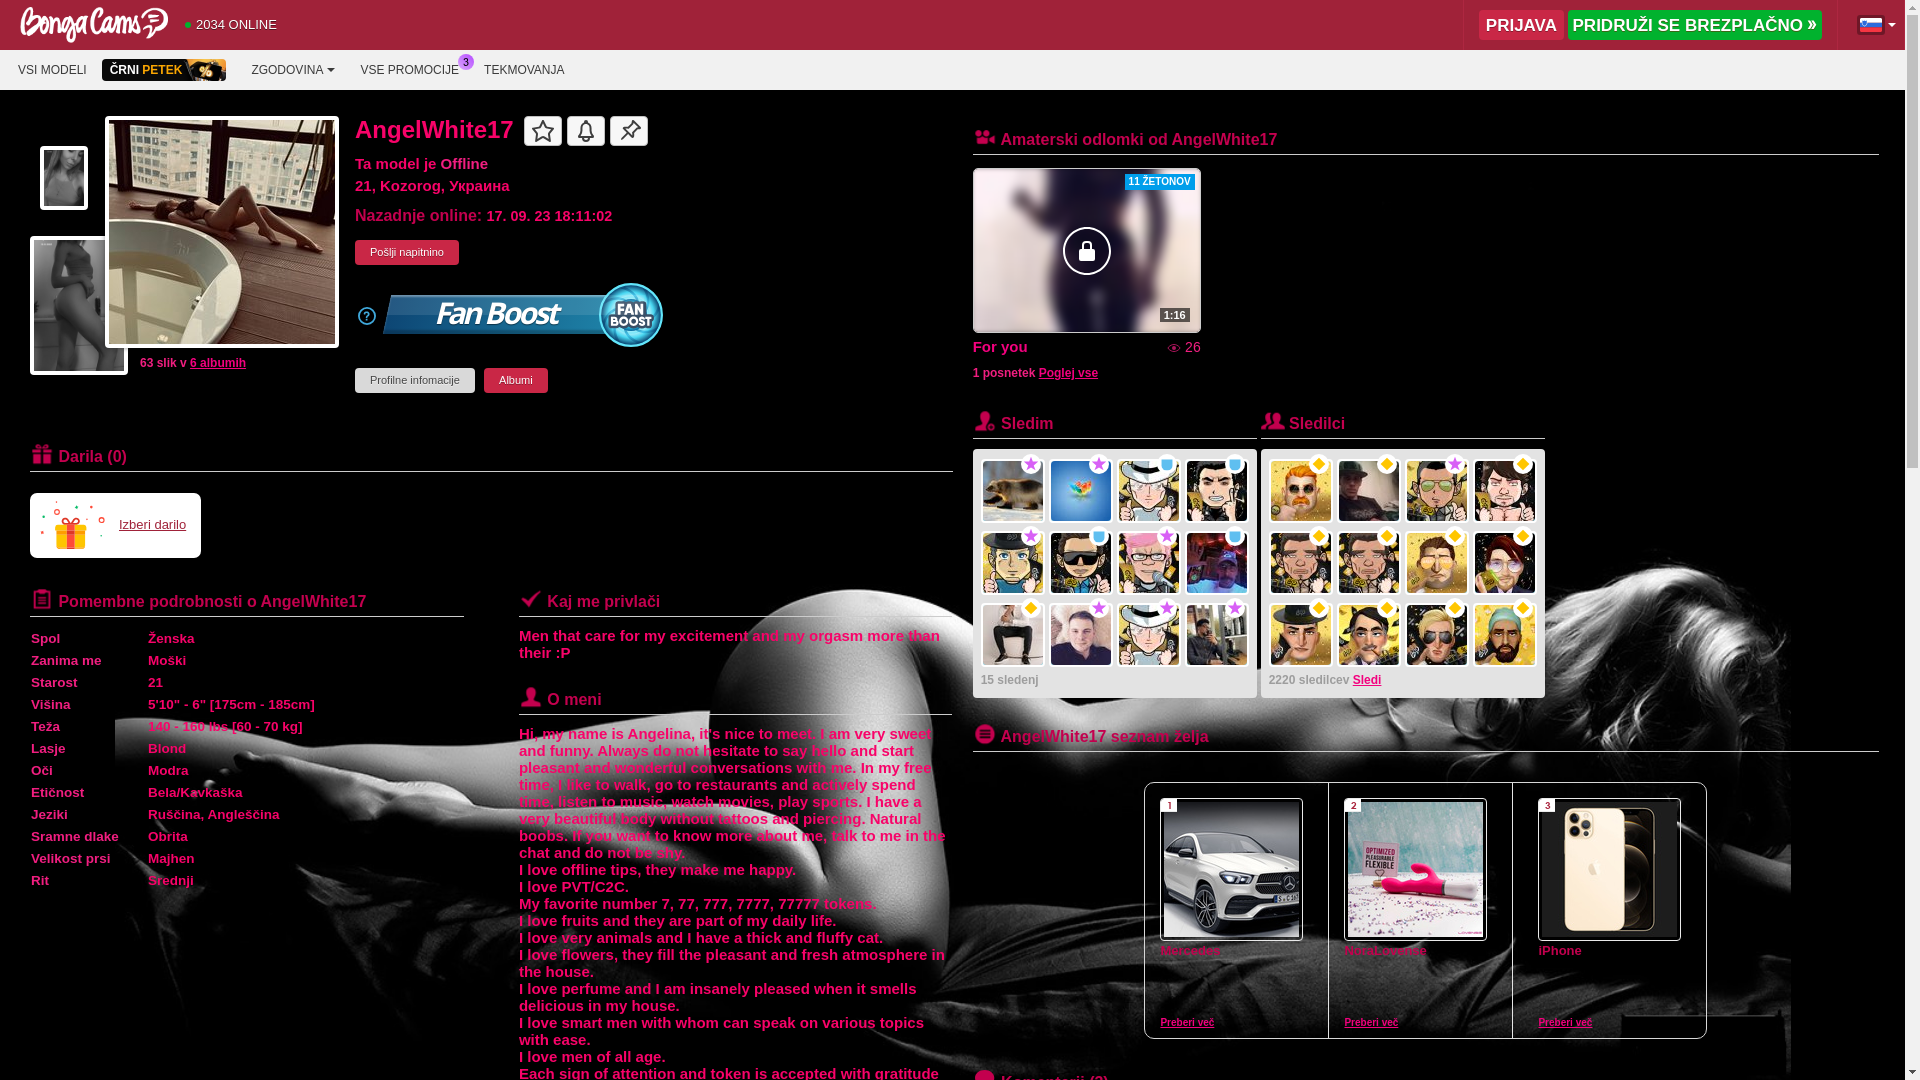  What do you see at coordinates (116, 524) in the screenshot?
I see `Izberi darilo` at bounding box center [116, 524].